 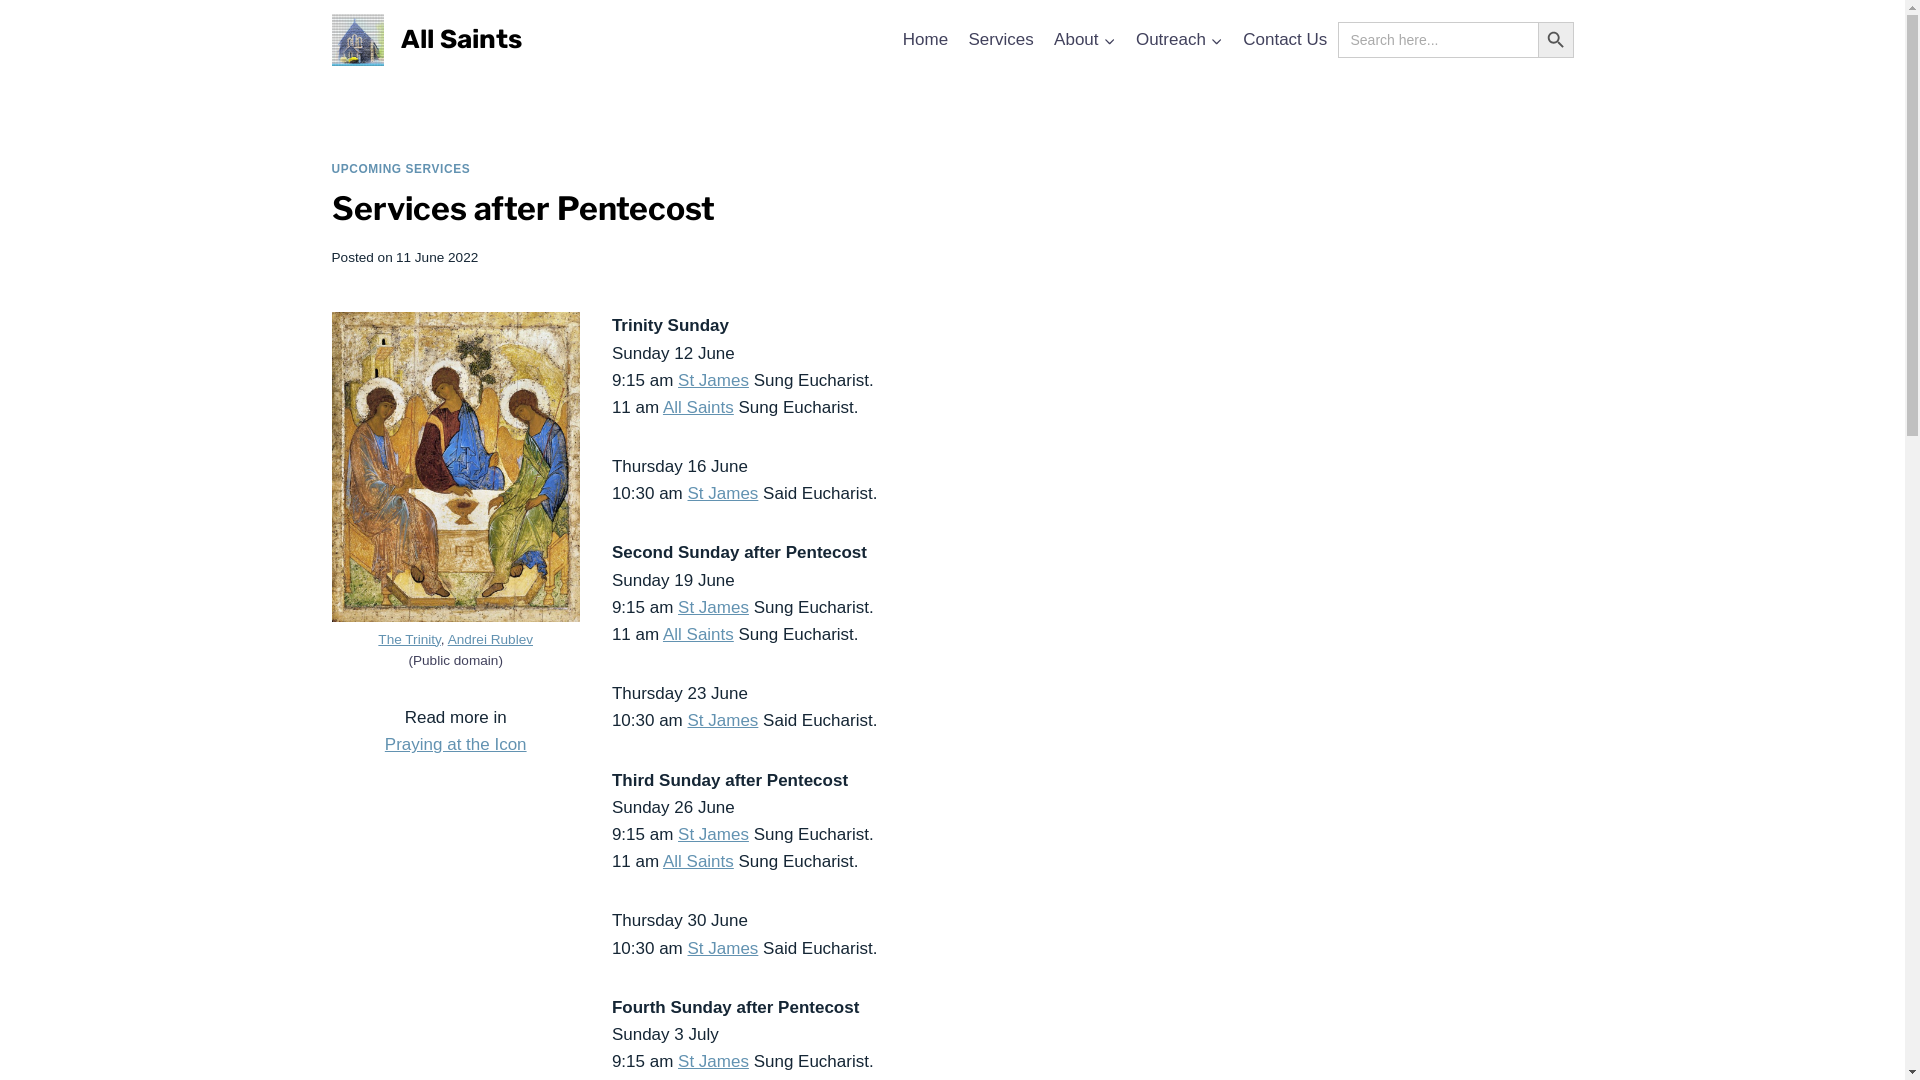 What do you see at coordinates (724, 494) in the screenshot?
I see `St James` at bounding box center [724, 494].